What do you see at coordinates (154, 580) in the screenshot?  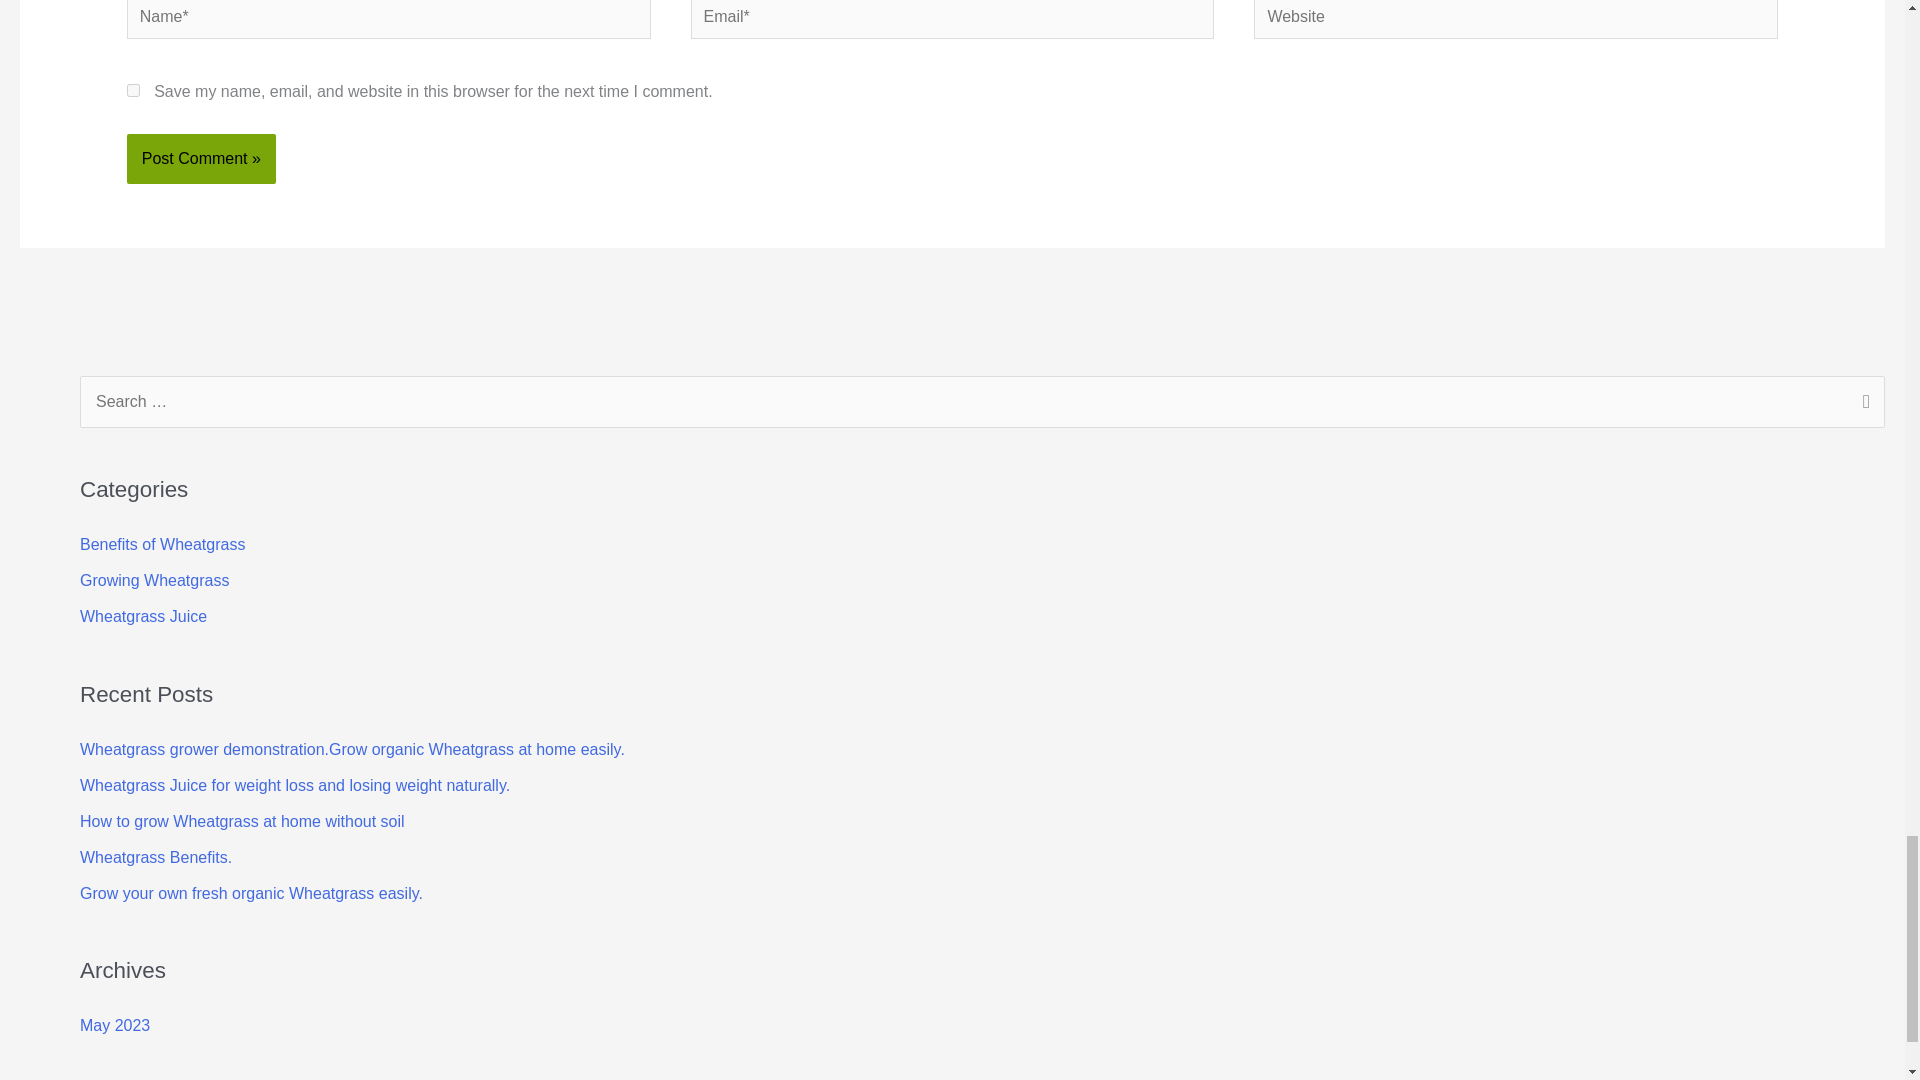 I see `Growing Wheatgrass` at bounding box center [154, 580].